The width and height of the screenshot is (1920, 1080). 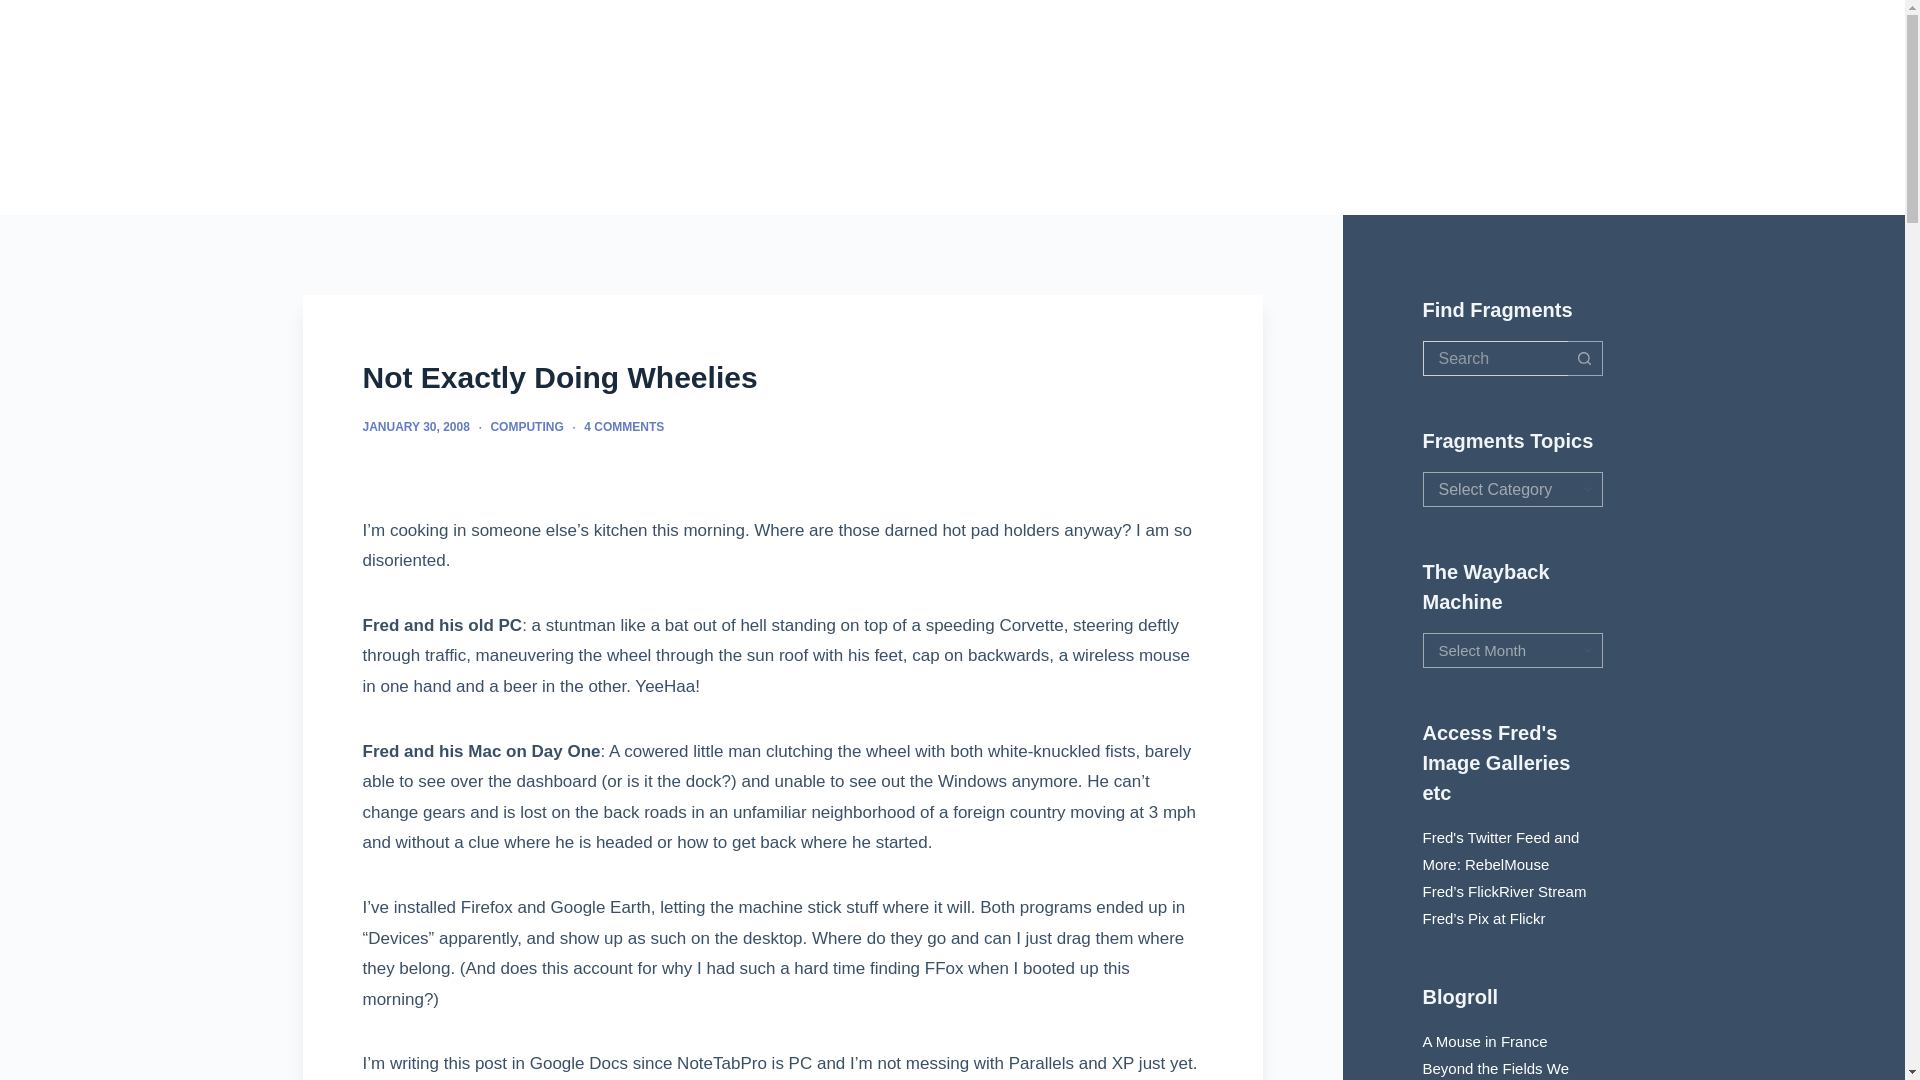 What do you see at coordinates (20, 10) in the screenshot?
I see `Skip to content` at bounding box center [20, 10].